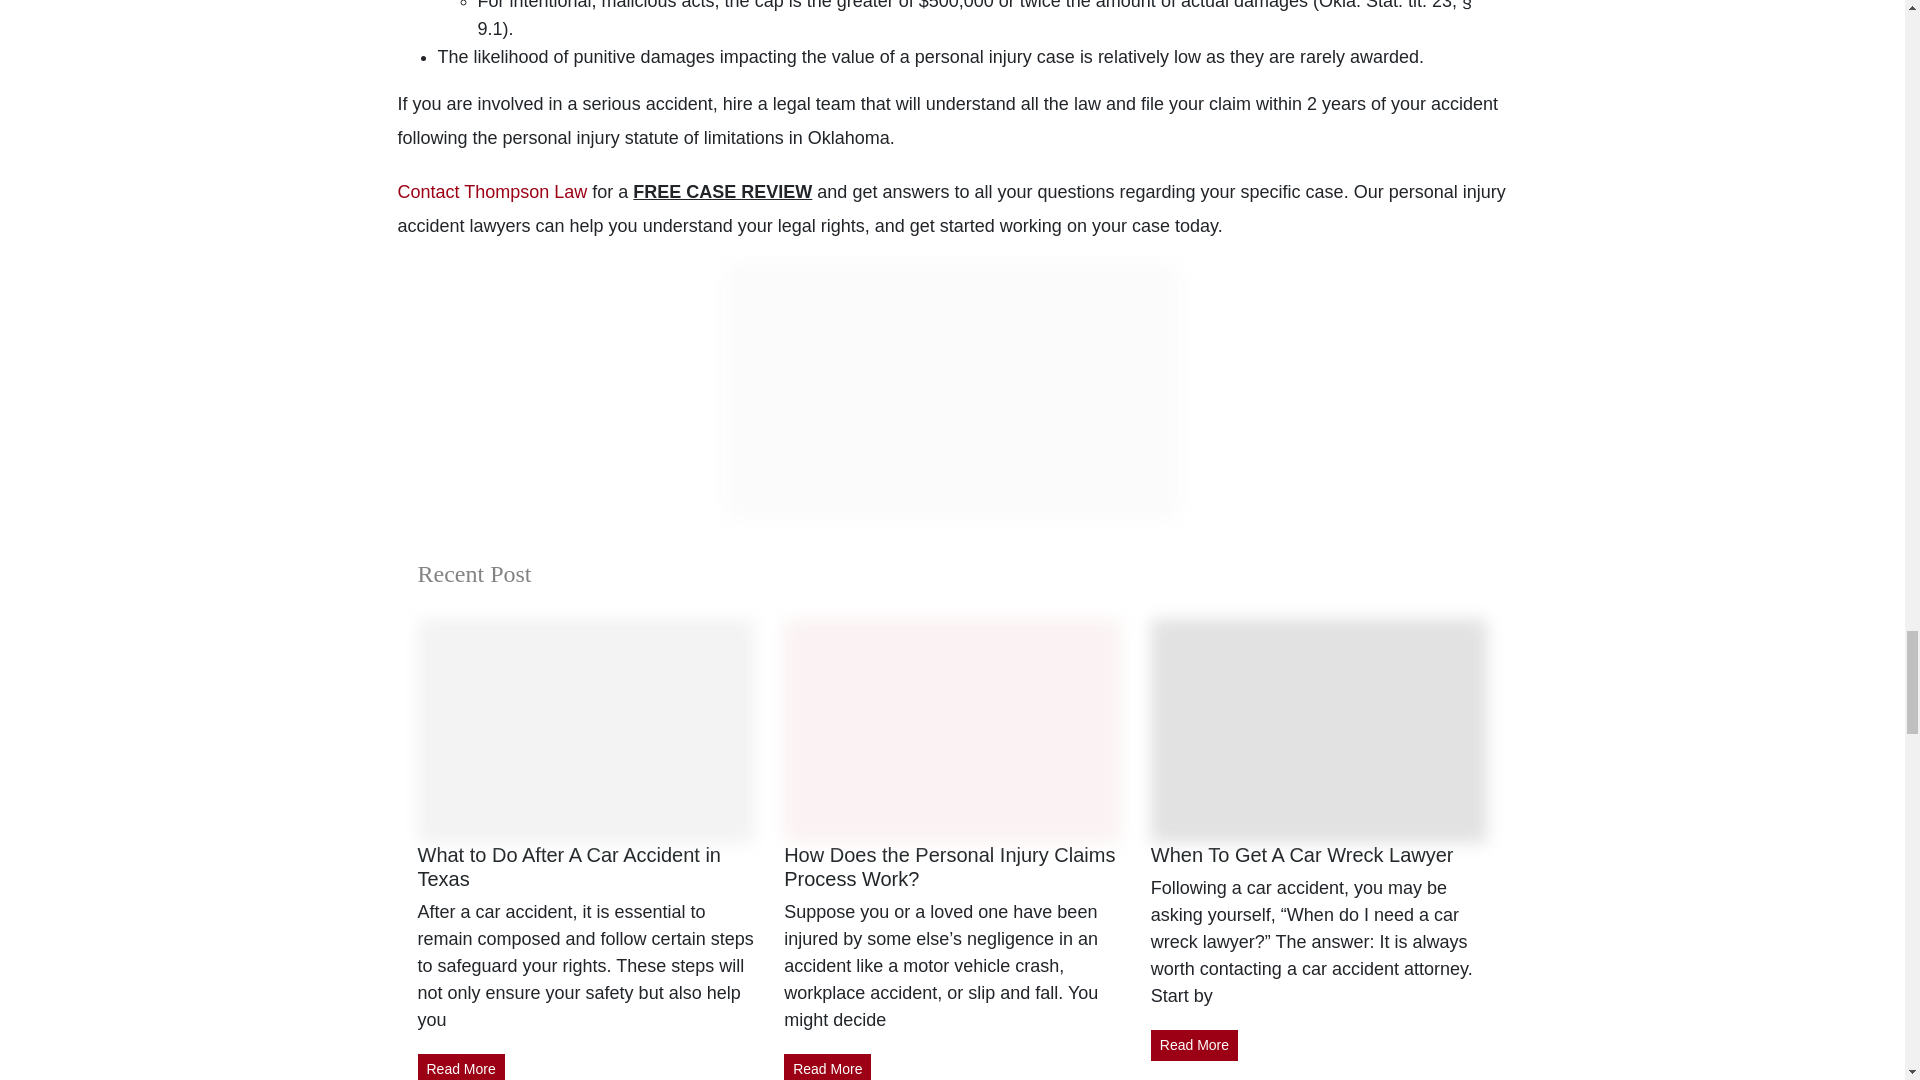 Image resolution: width=1920 pixels, height=1080 pixels. I want to click on When To Get A Car Wreck Lawyer 7, so click(1319, 730).